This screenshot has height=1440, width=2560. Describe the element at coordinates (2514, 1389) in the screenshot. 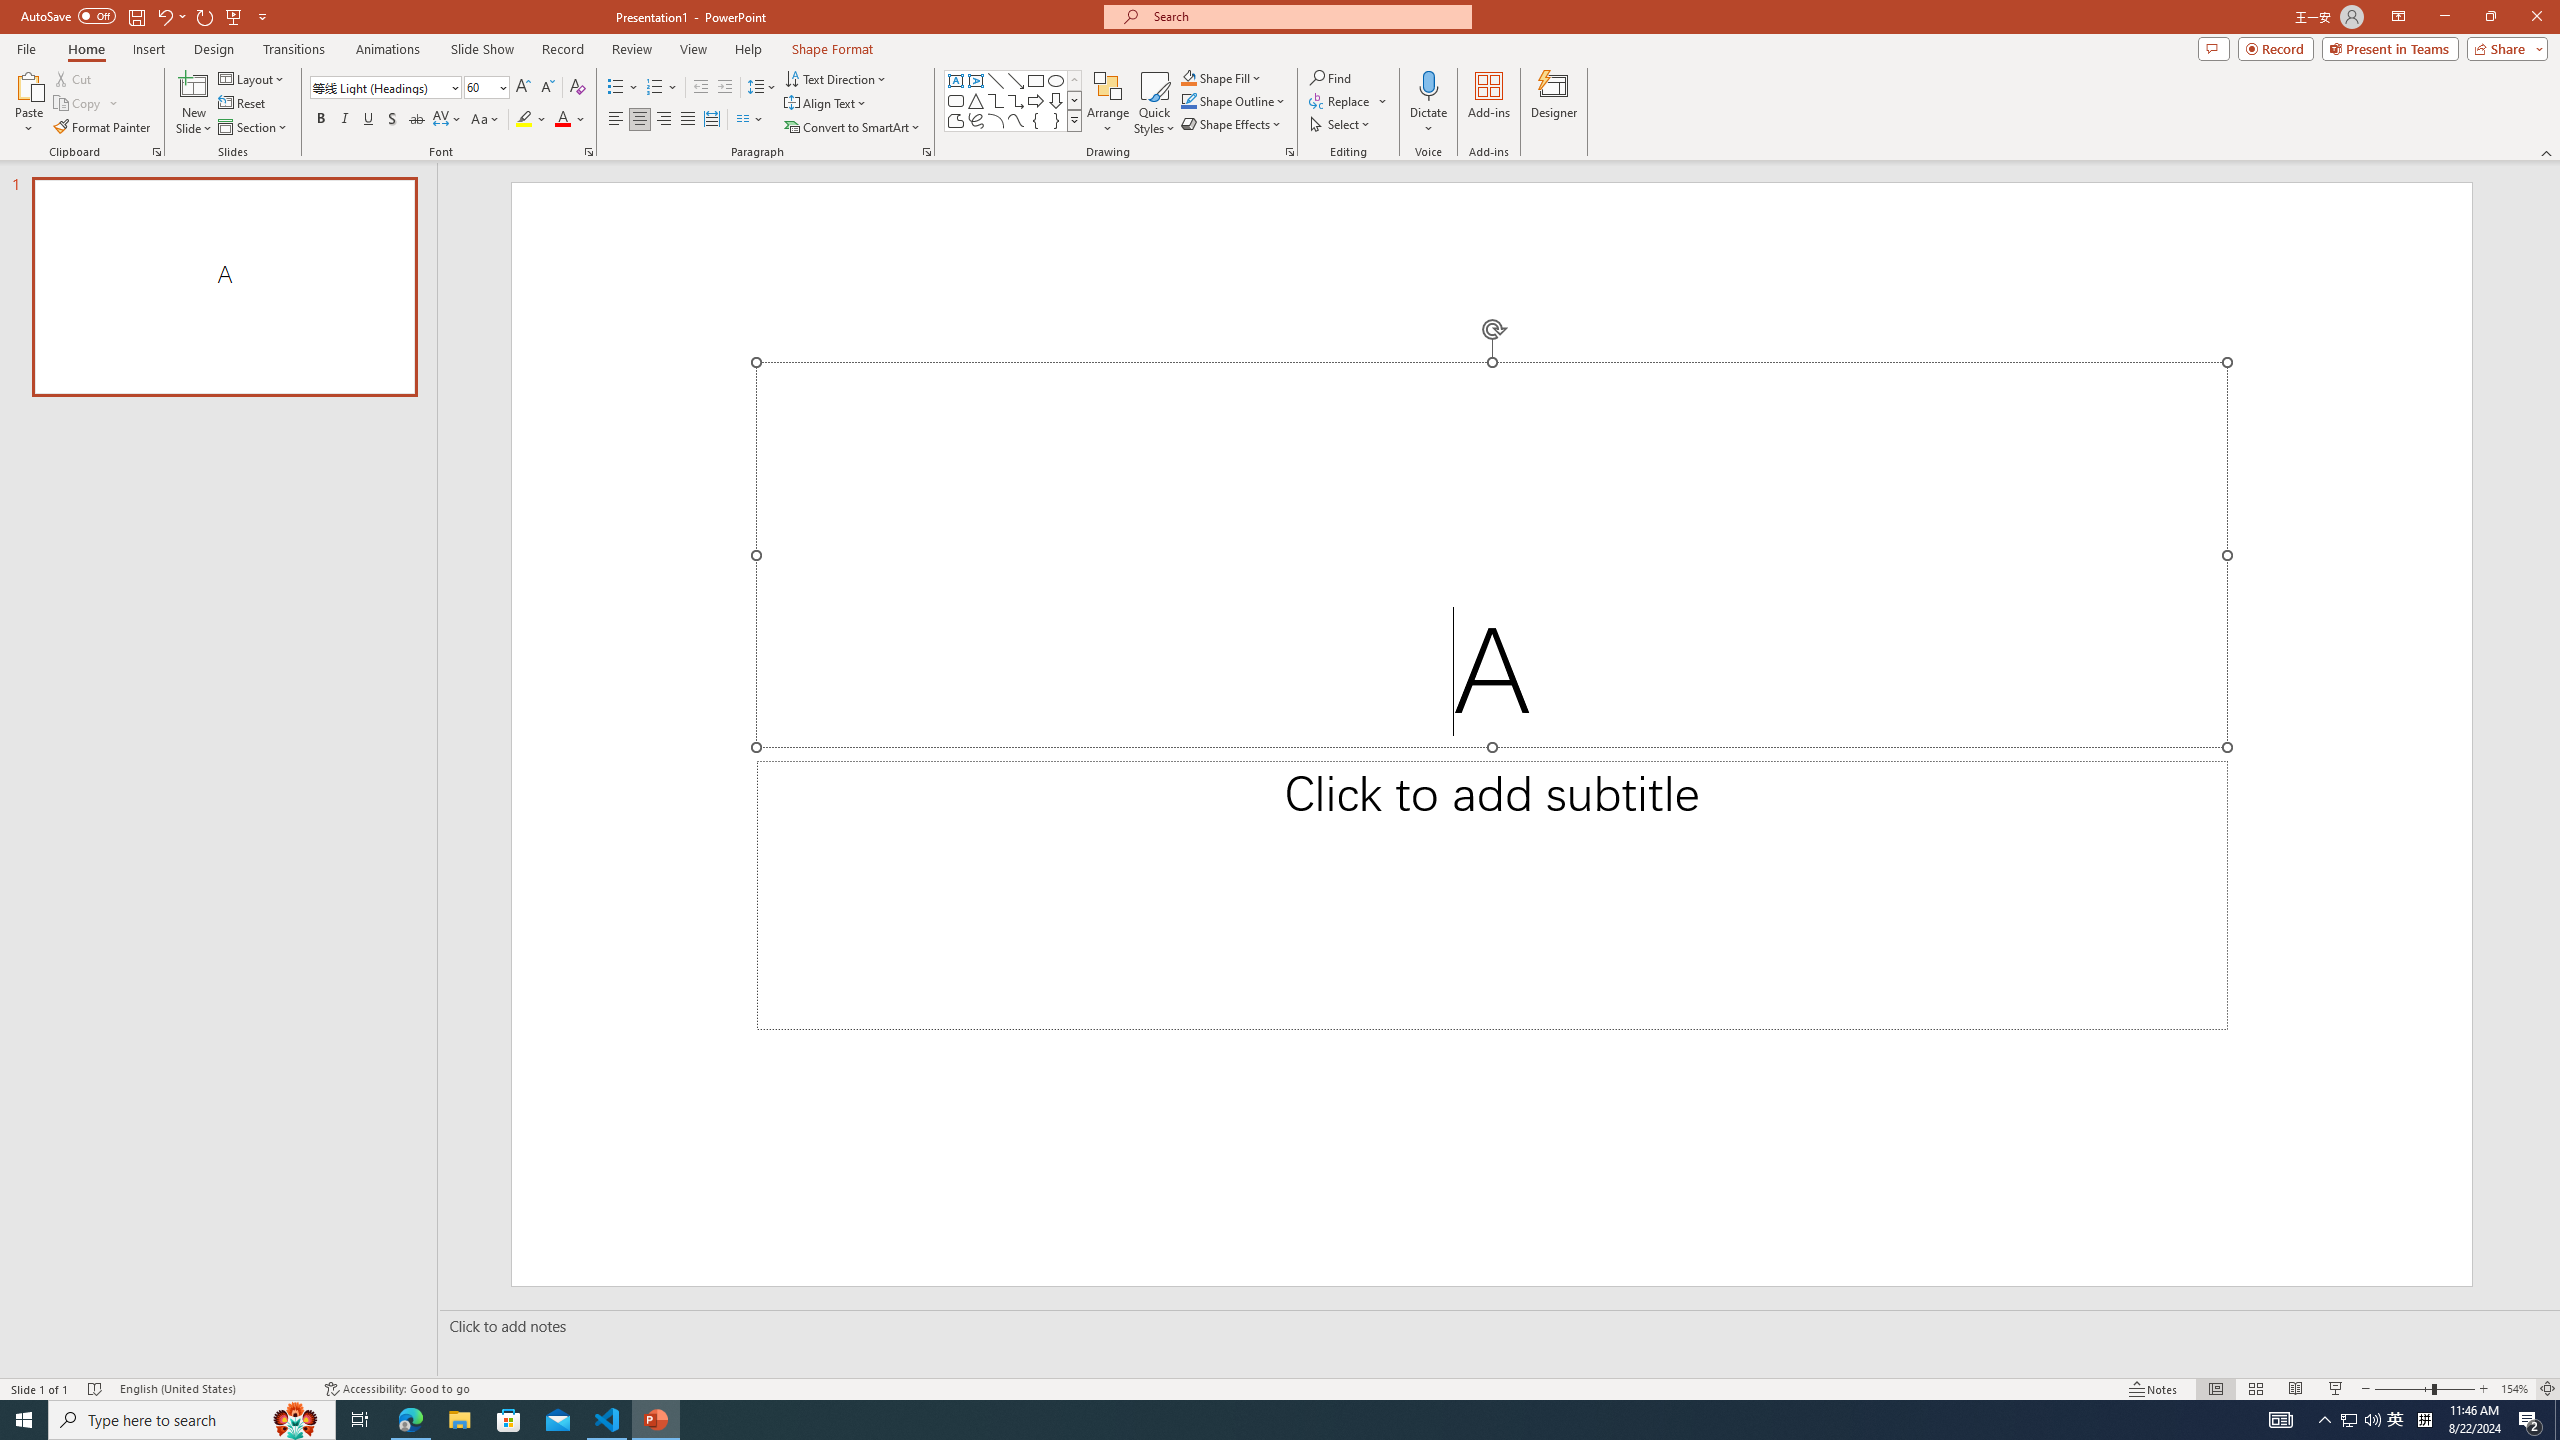

I see `Zoom 154%` at that location.